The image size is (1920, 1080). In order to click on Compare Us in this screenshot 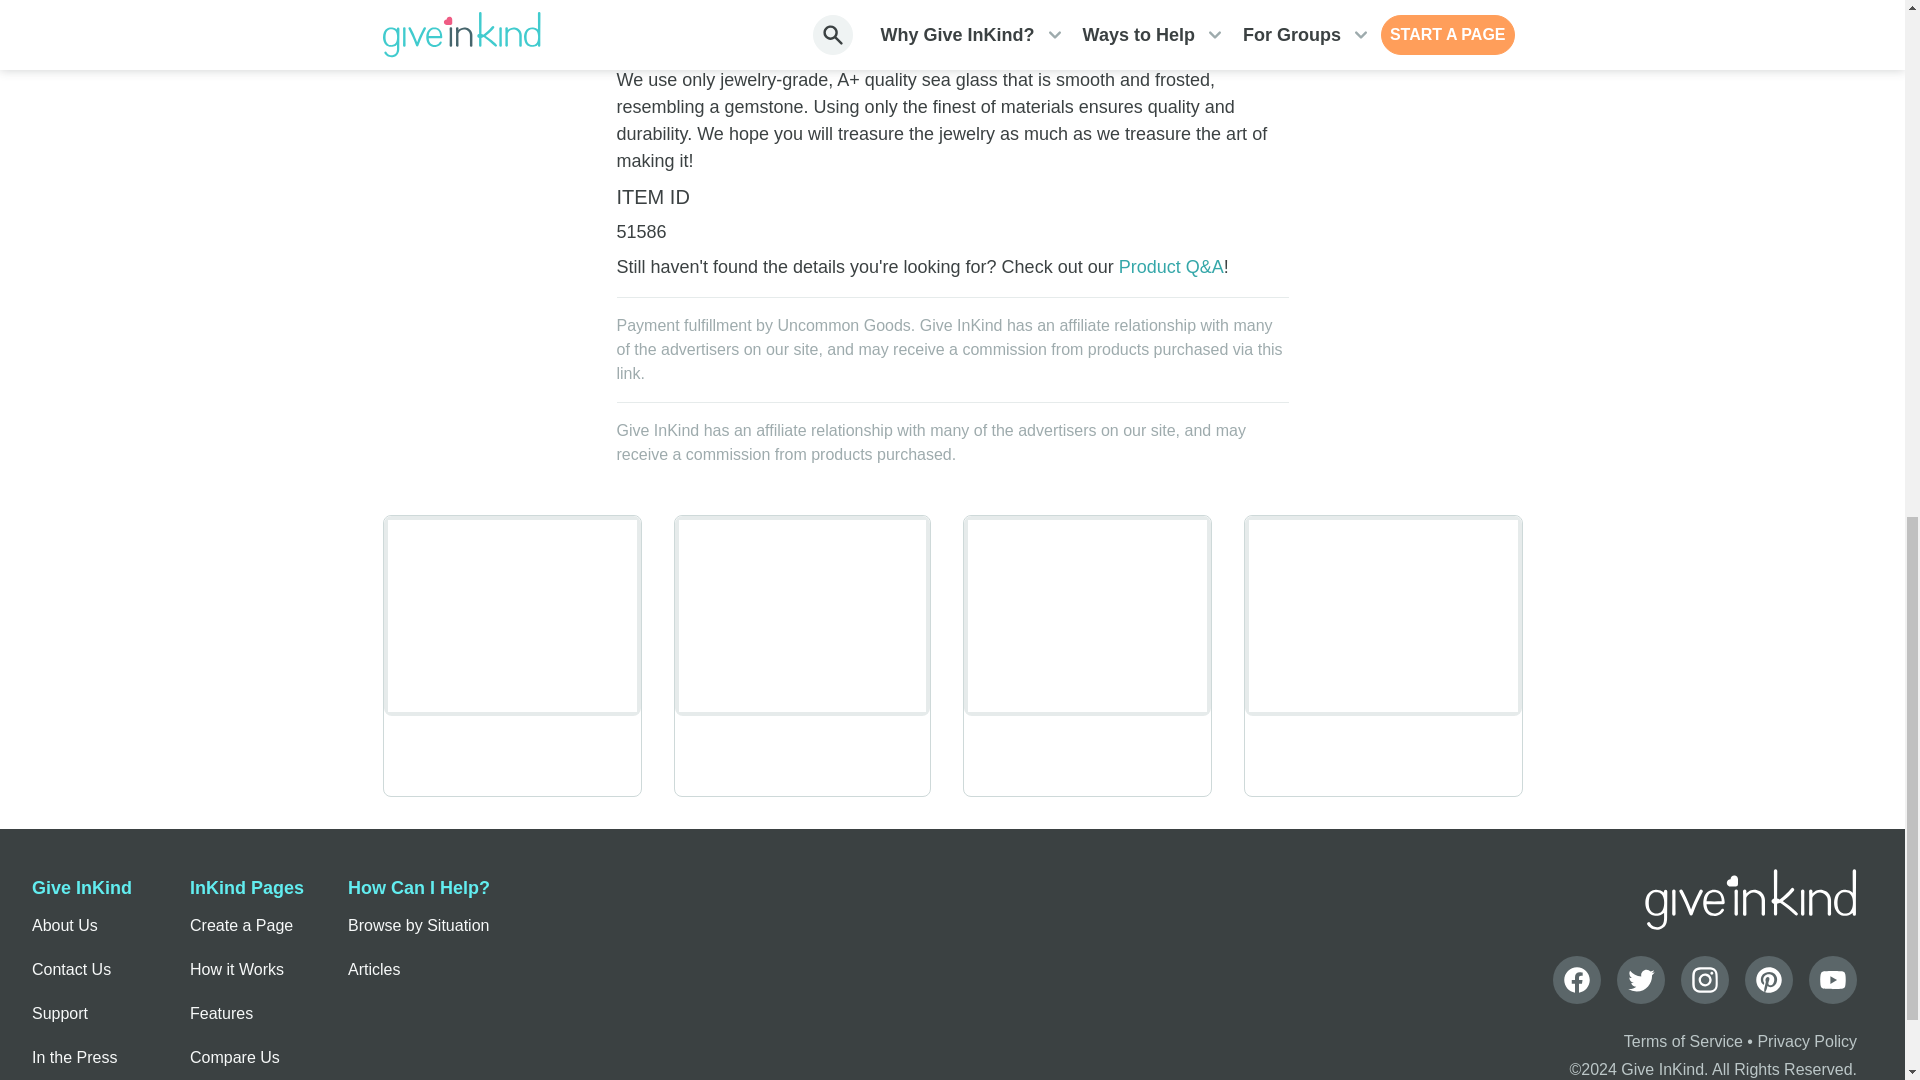, I will do `click(235, 1058)`.